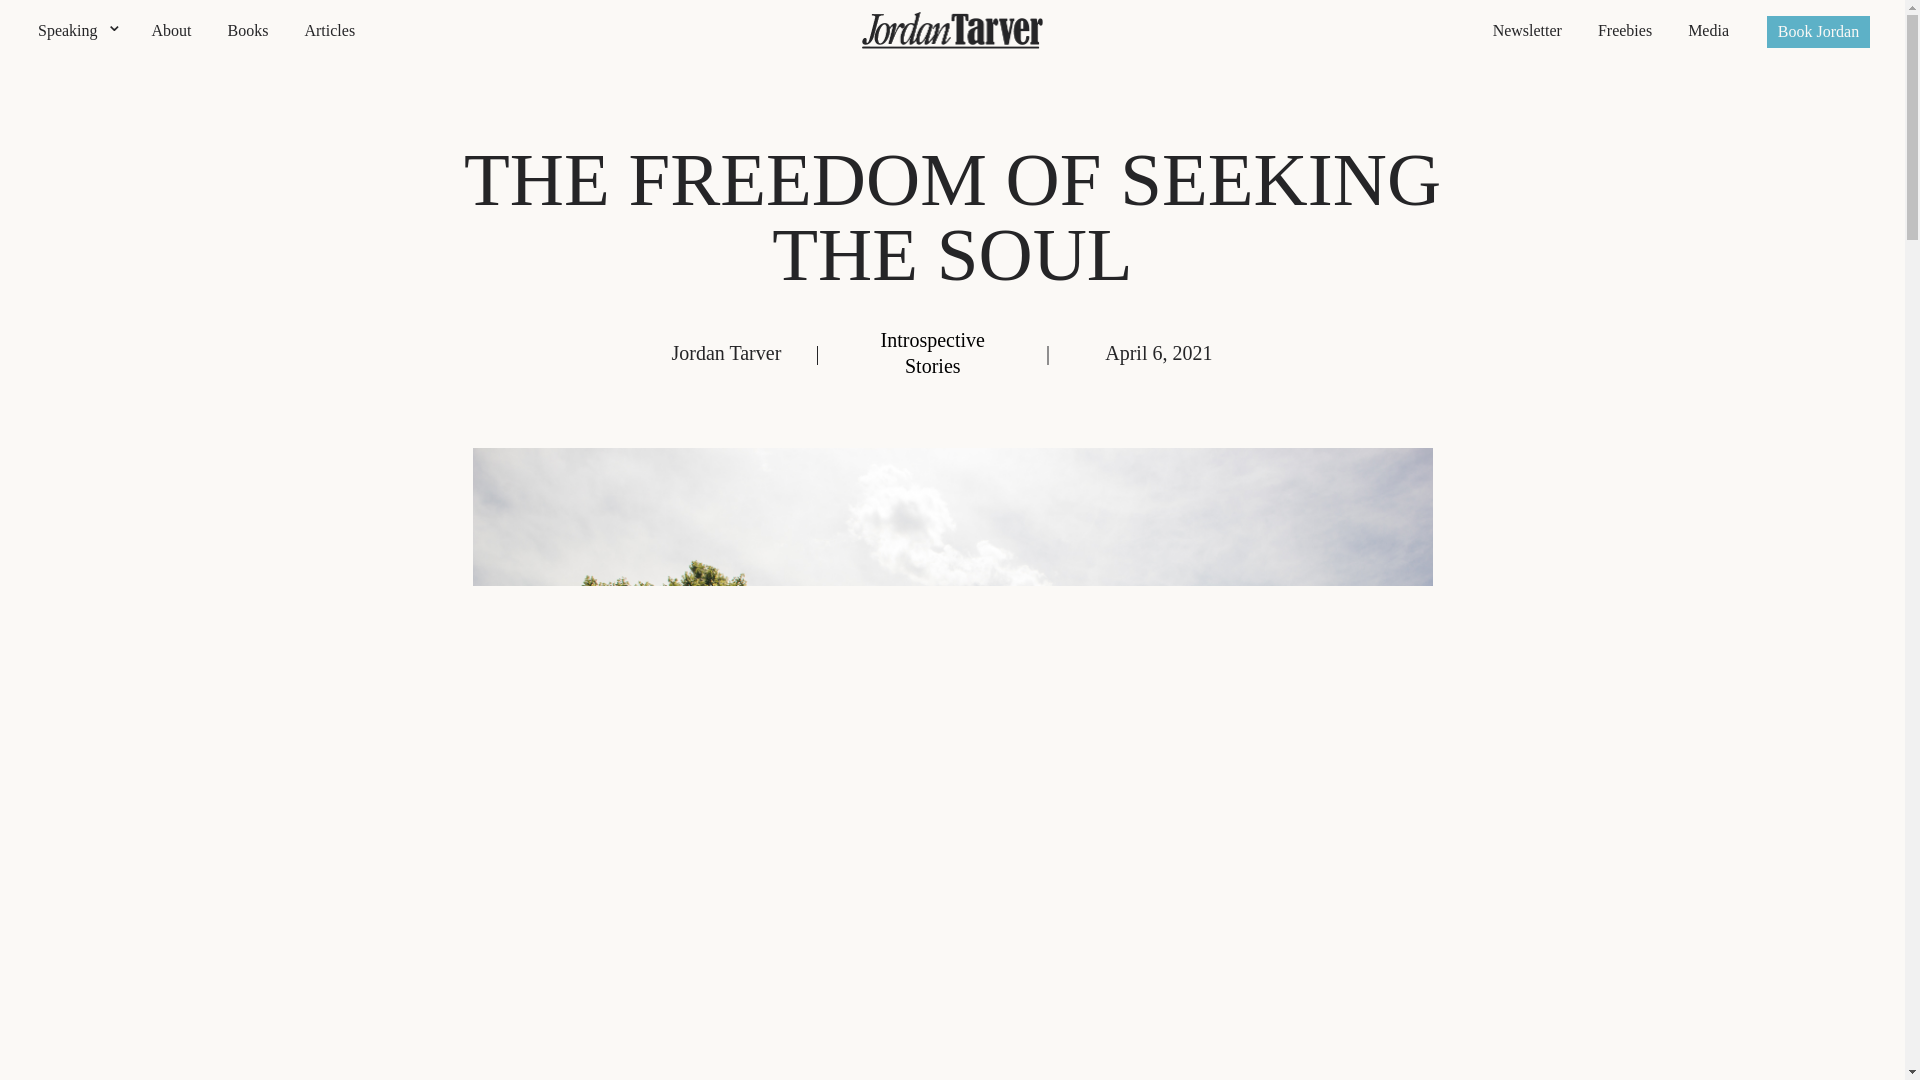 Image resolution: width=1920 pixels, height=1080 pixels. Describe the element at coordinates (172, 30) in the screenshot. I see `About` at that location.